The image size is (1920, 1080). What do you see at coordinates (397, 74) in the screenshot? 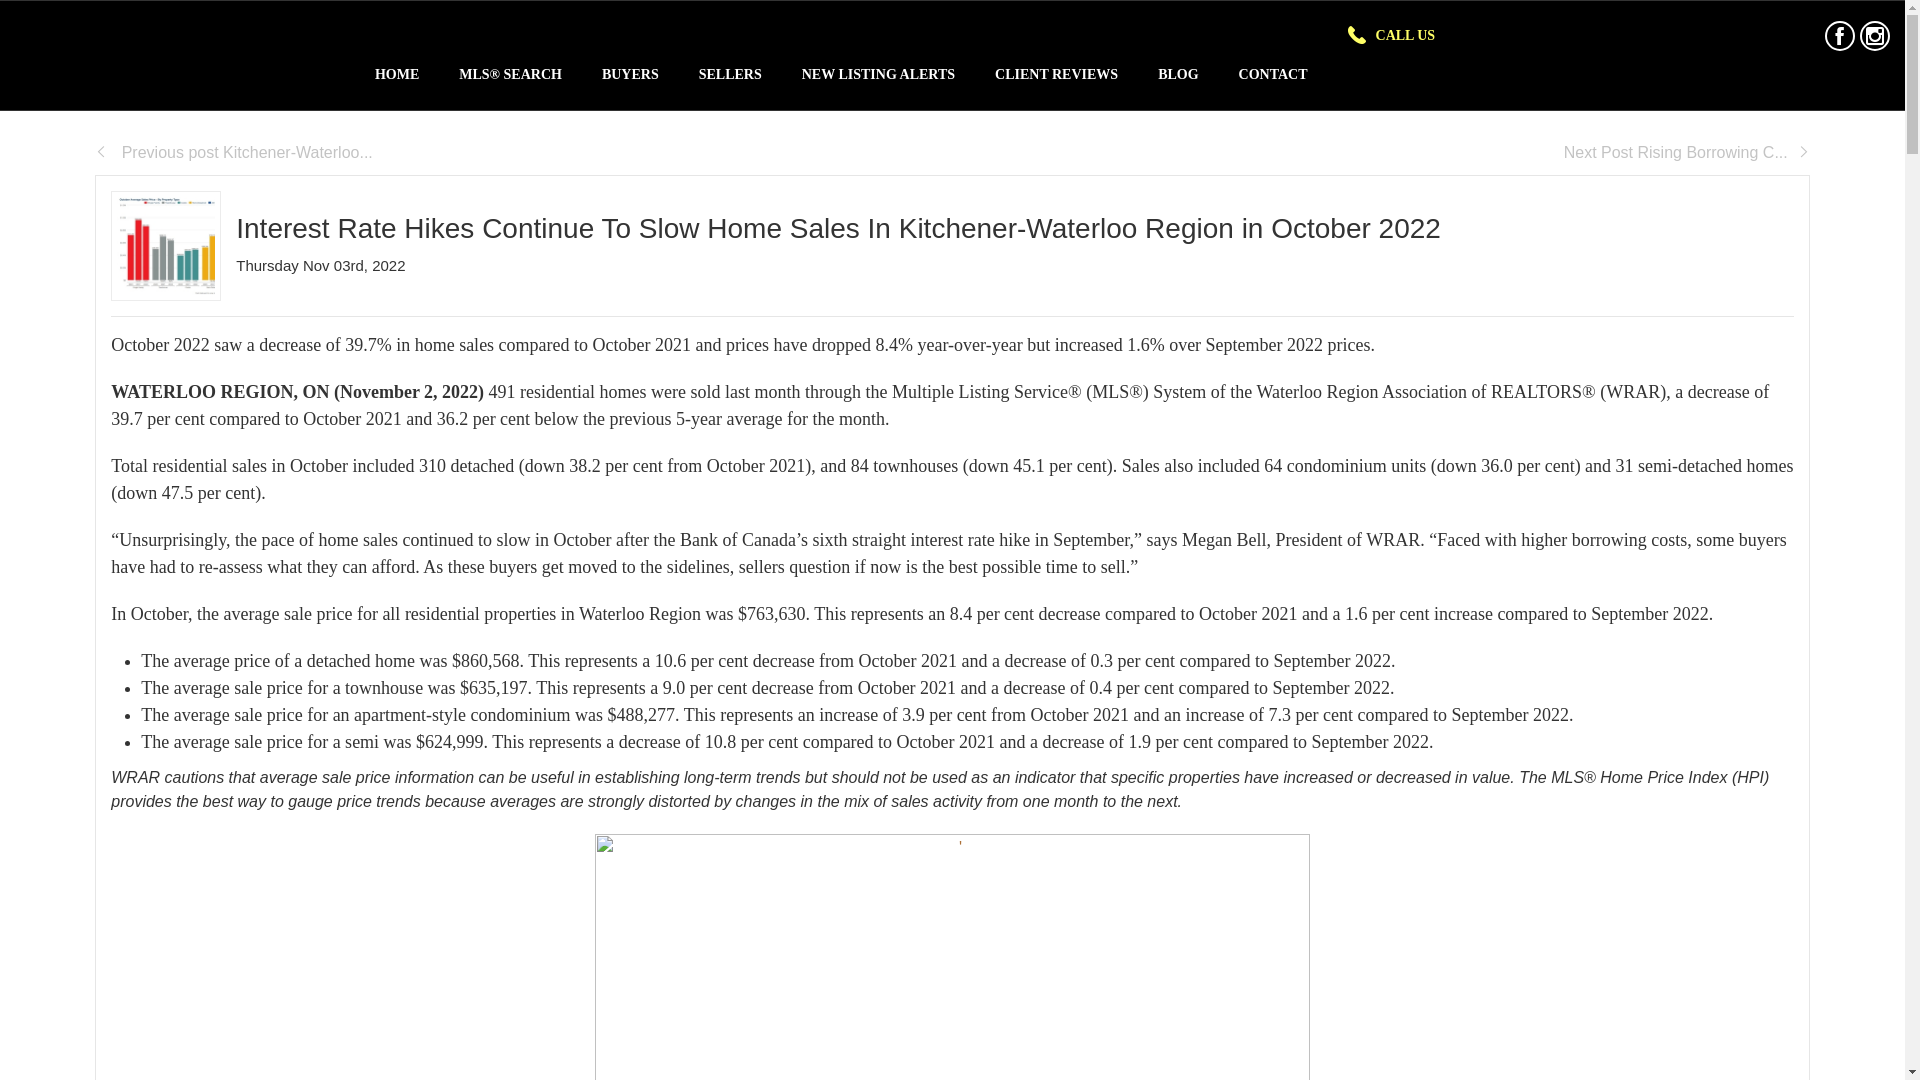
I see `Home` at bounding box center [397, 74].